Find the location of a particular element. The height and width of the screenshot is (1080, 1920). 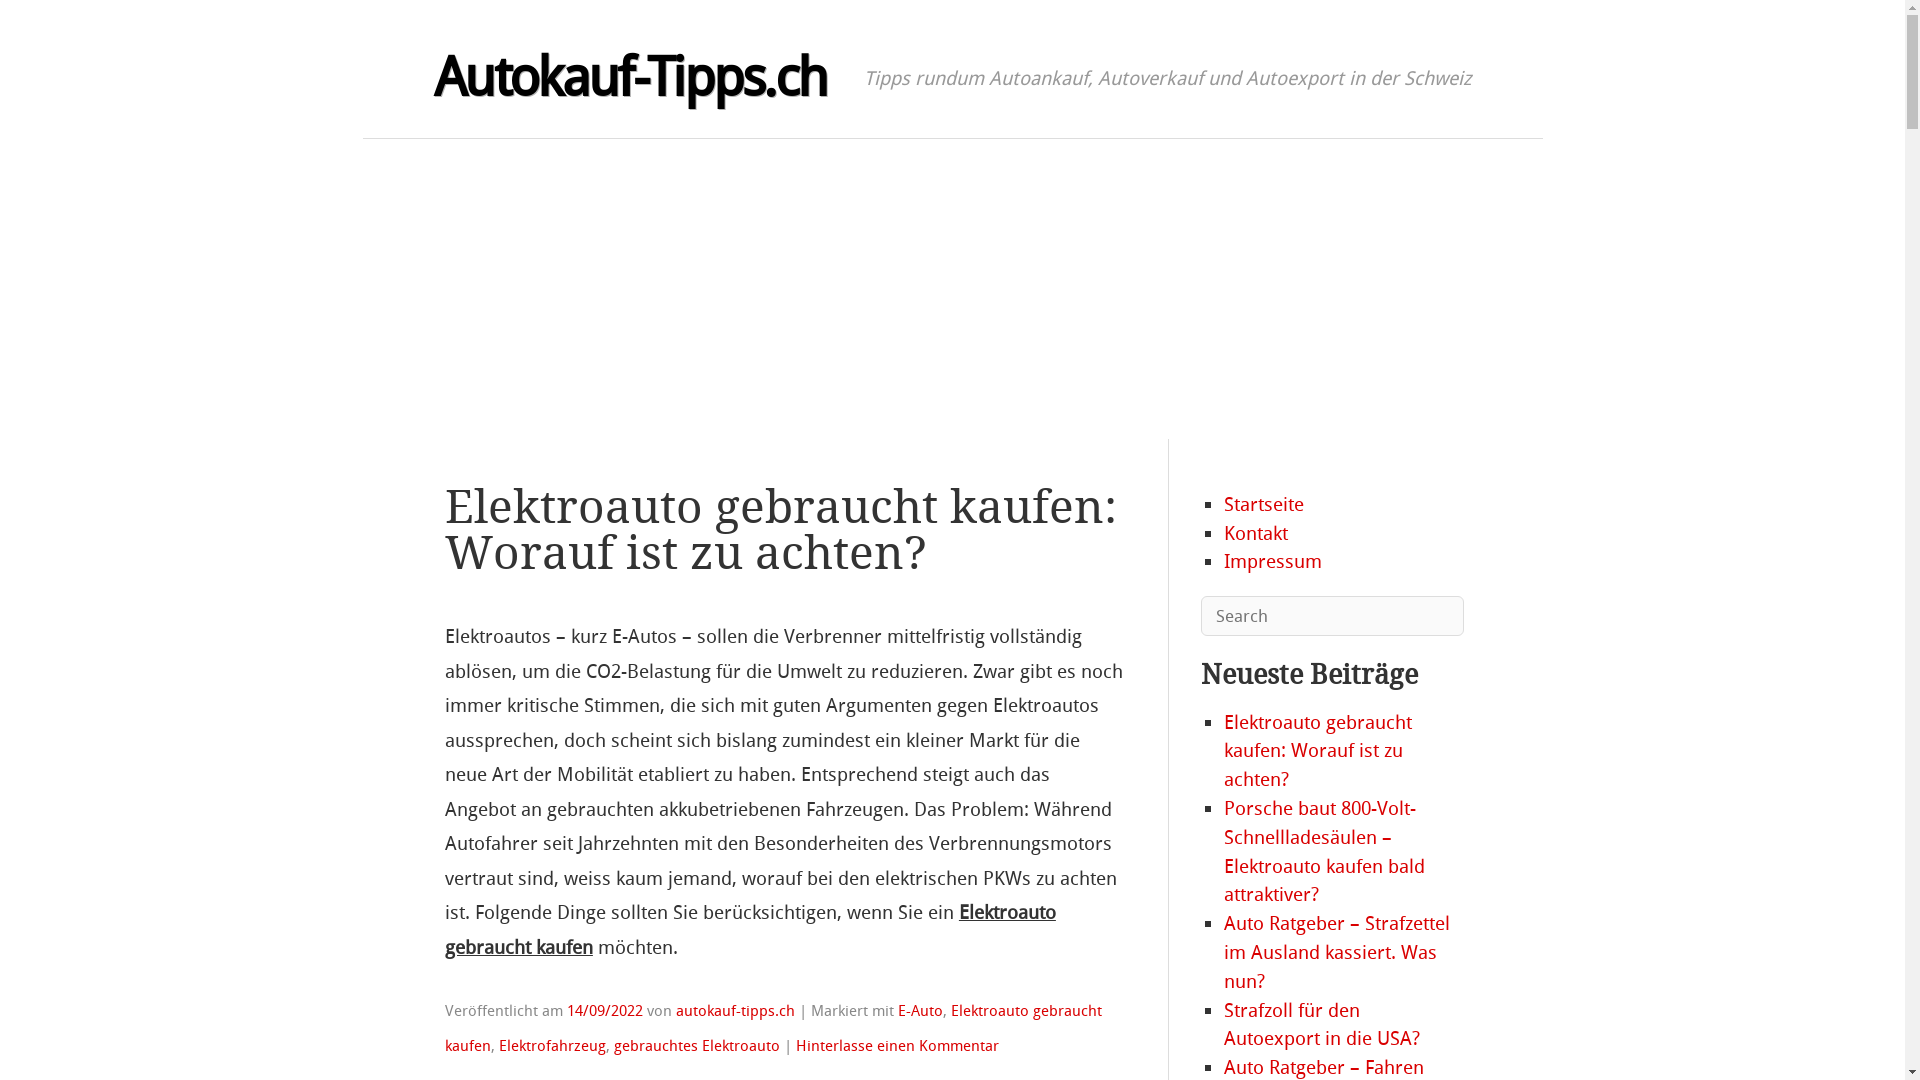

Kontakt is located at coordinates (1256, 534).